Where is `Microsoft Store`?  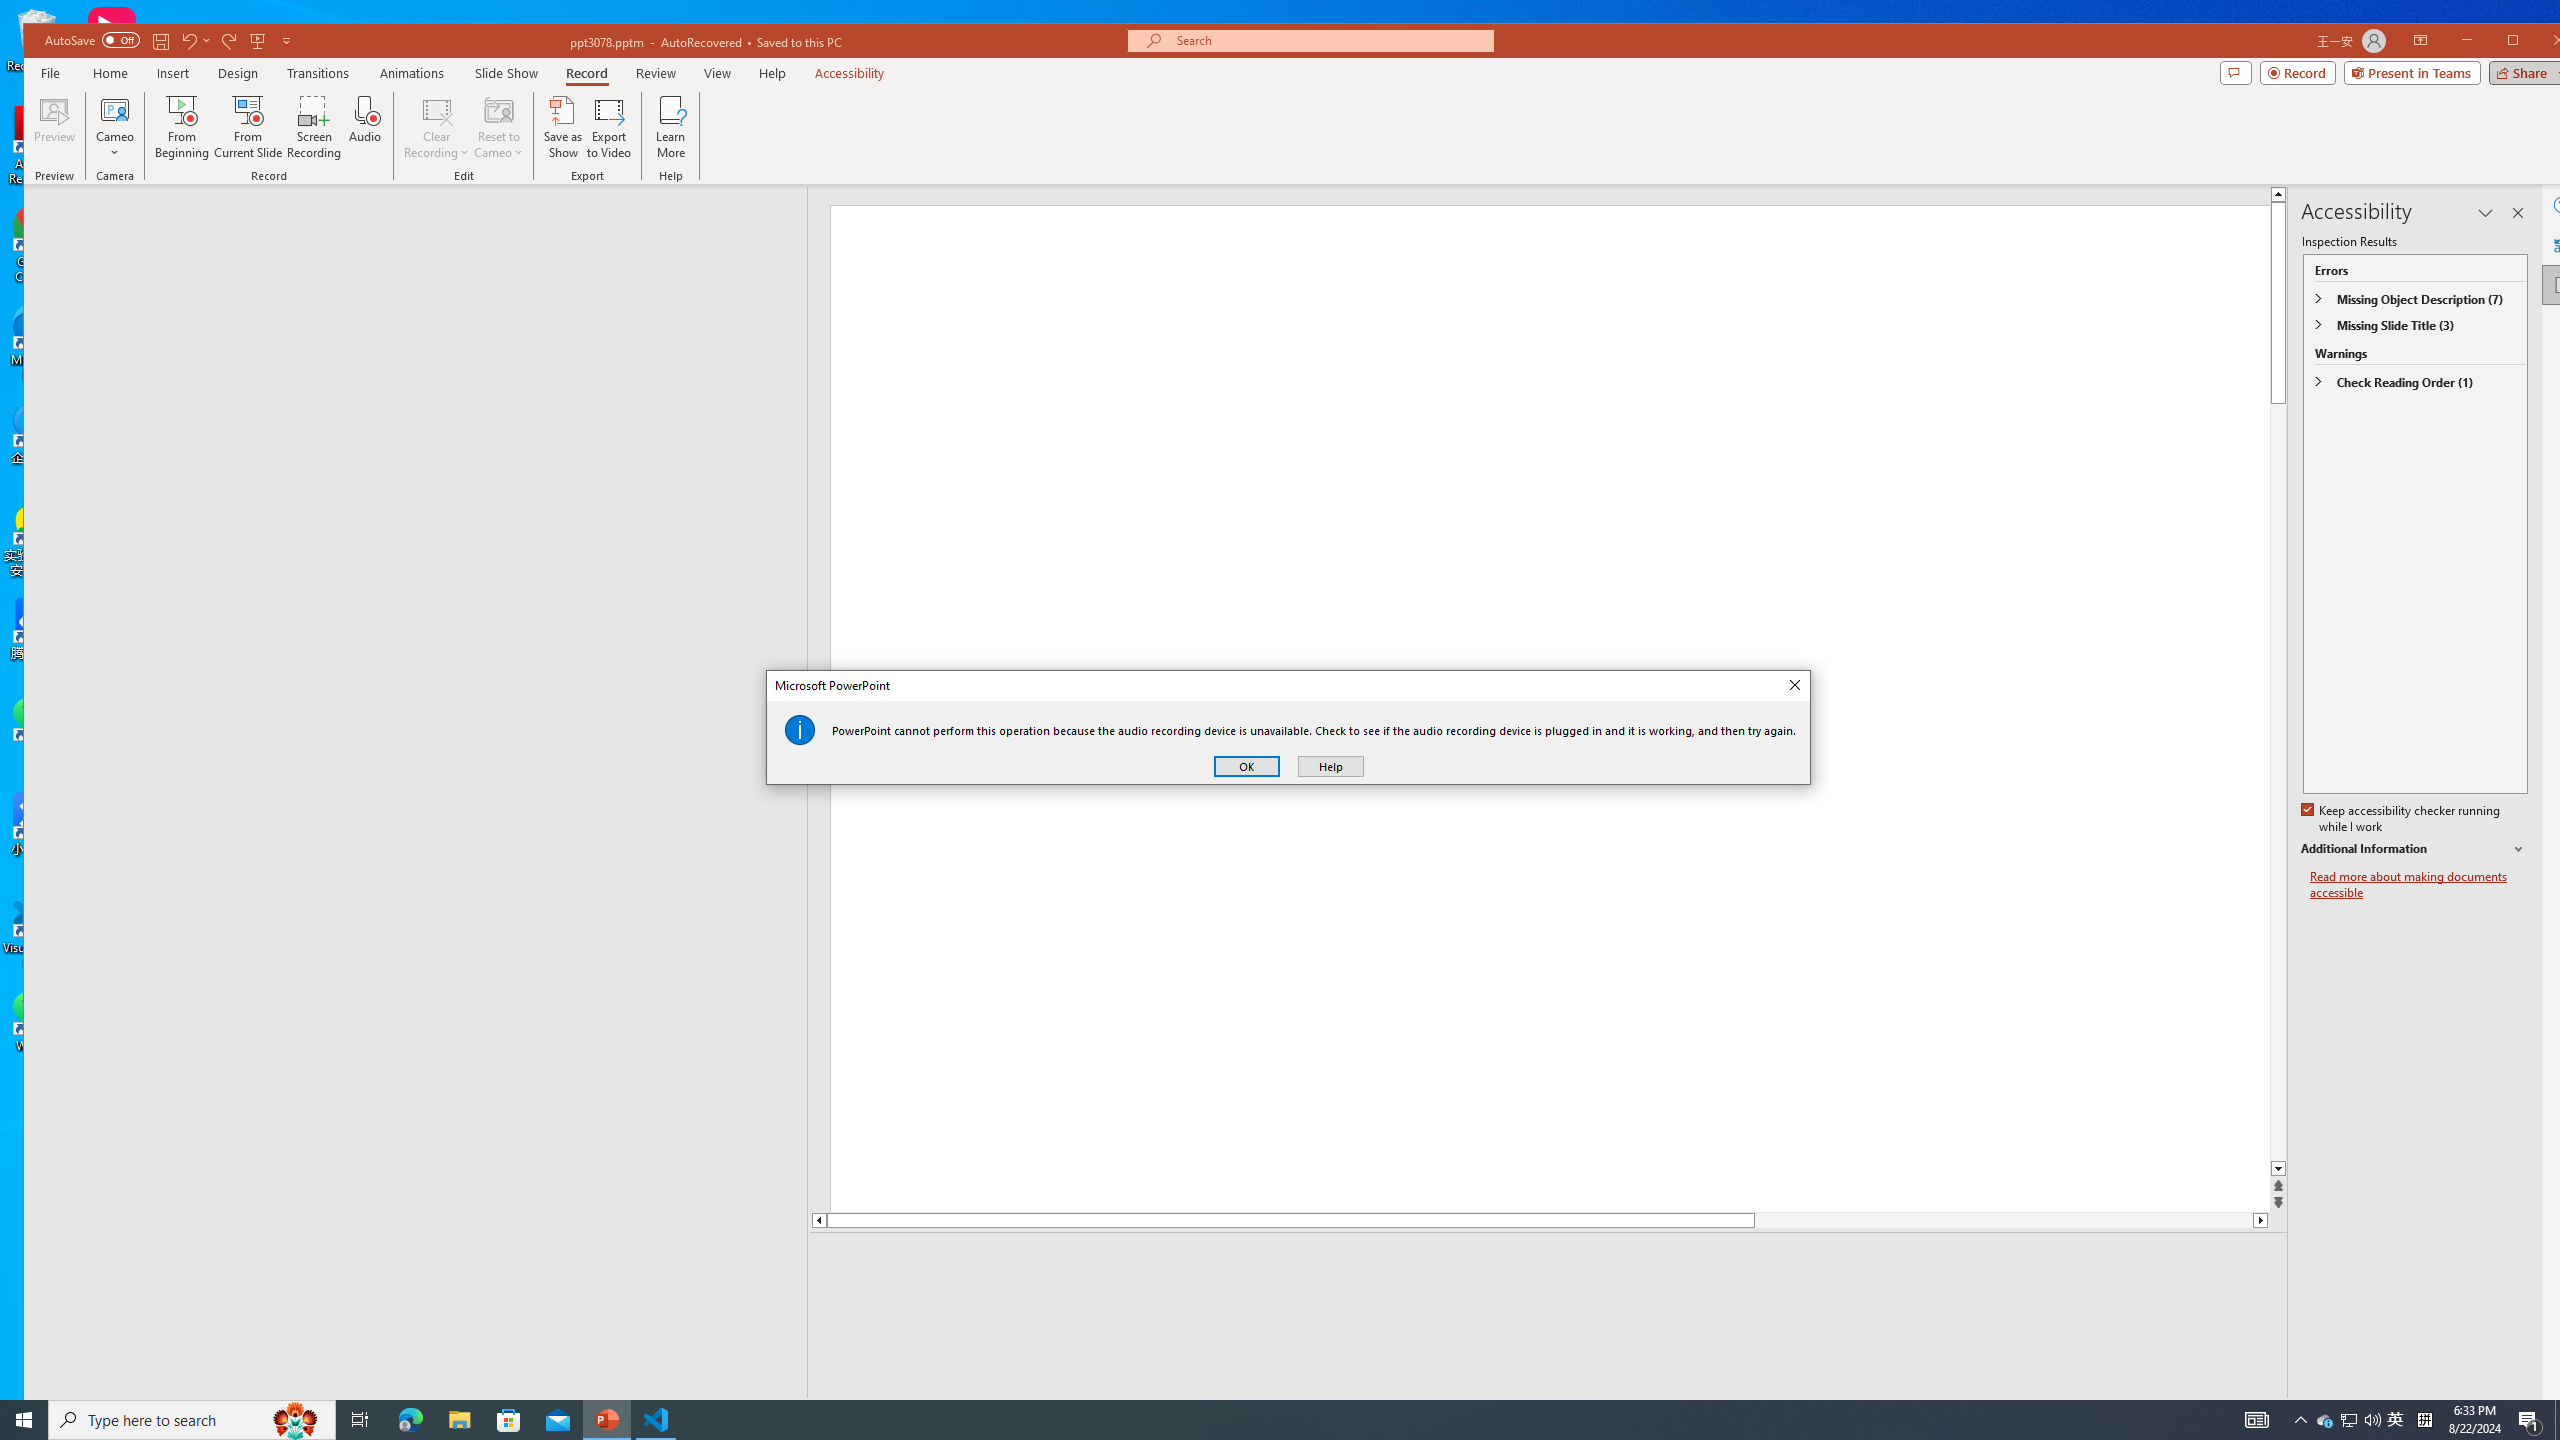 Microsoft Store is located at coordinates (509, 1420).